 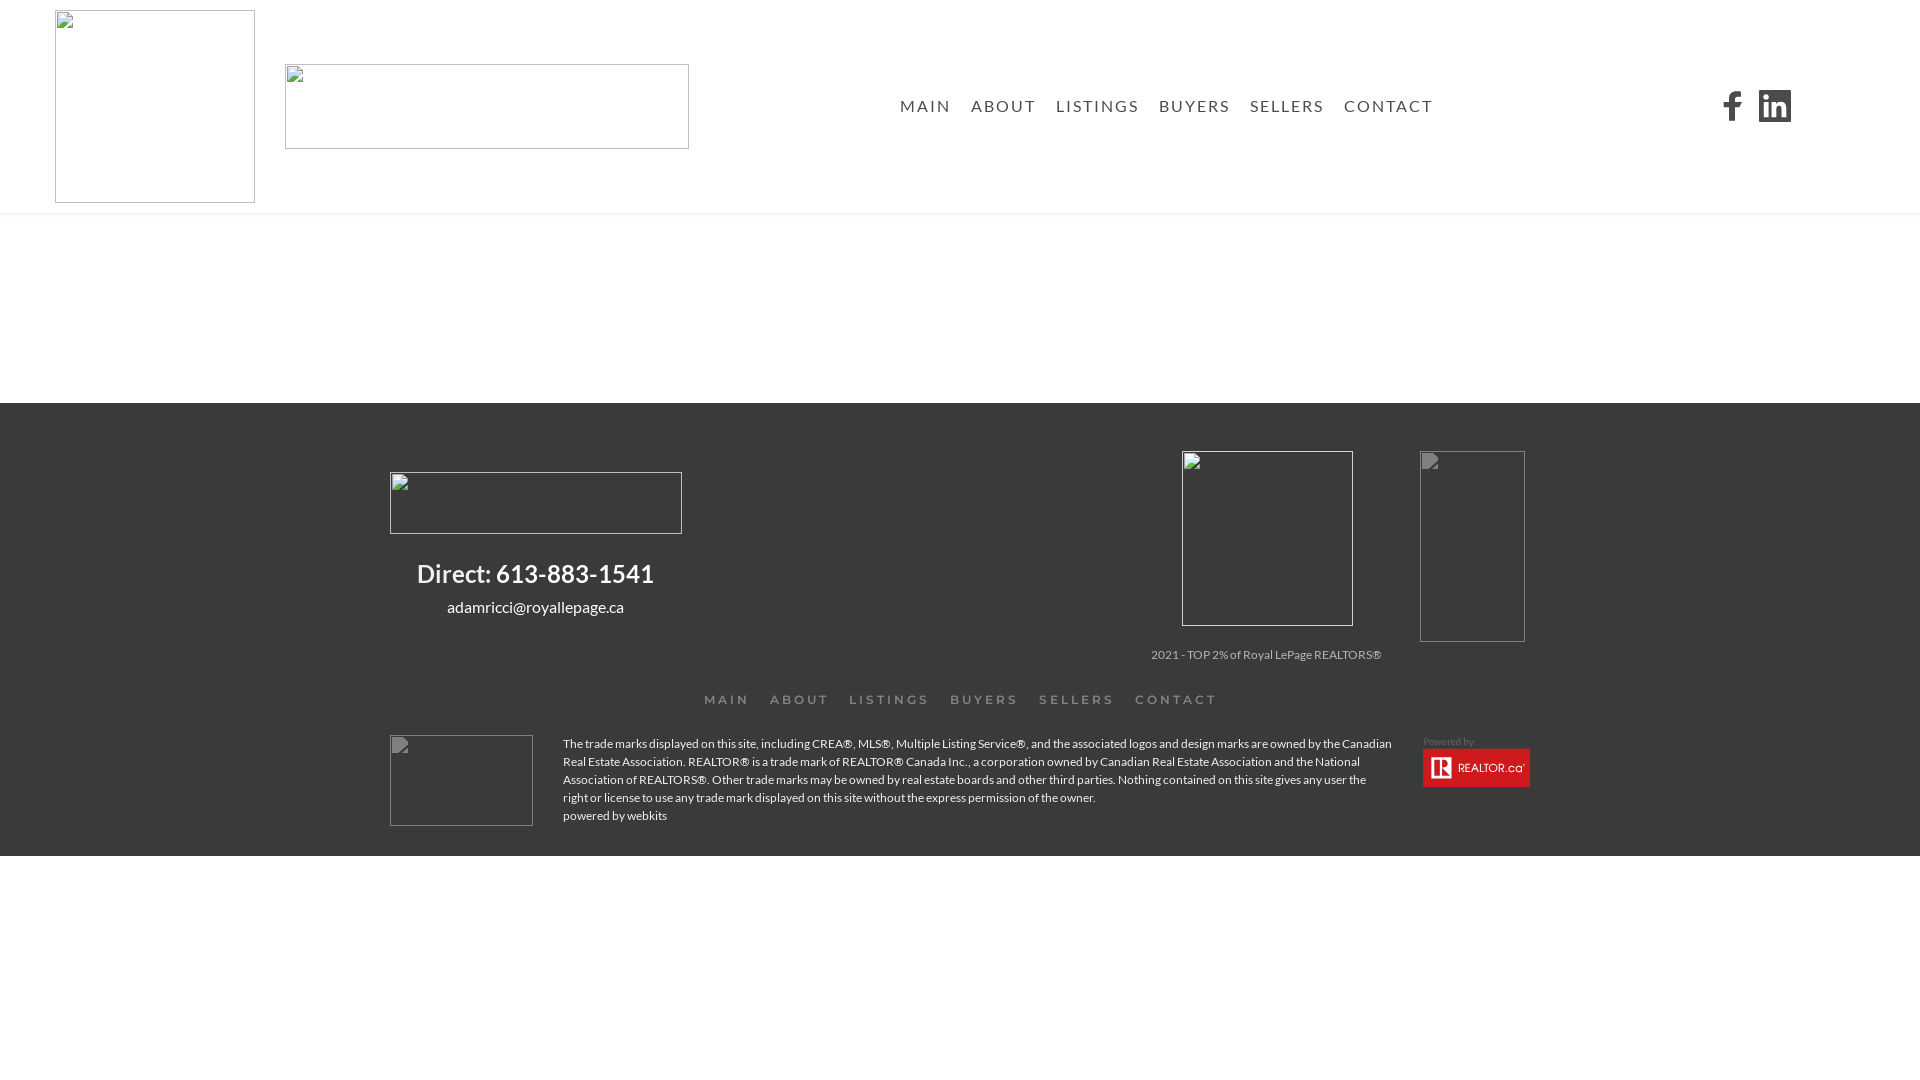 What do you see at coordinates (798, 700) in the screenshot?
I see `ABOUT` at bounding box center [798, 700].